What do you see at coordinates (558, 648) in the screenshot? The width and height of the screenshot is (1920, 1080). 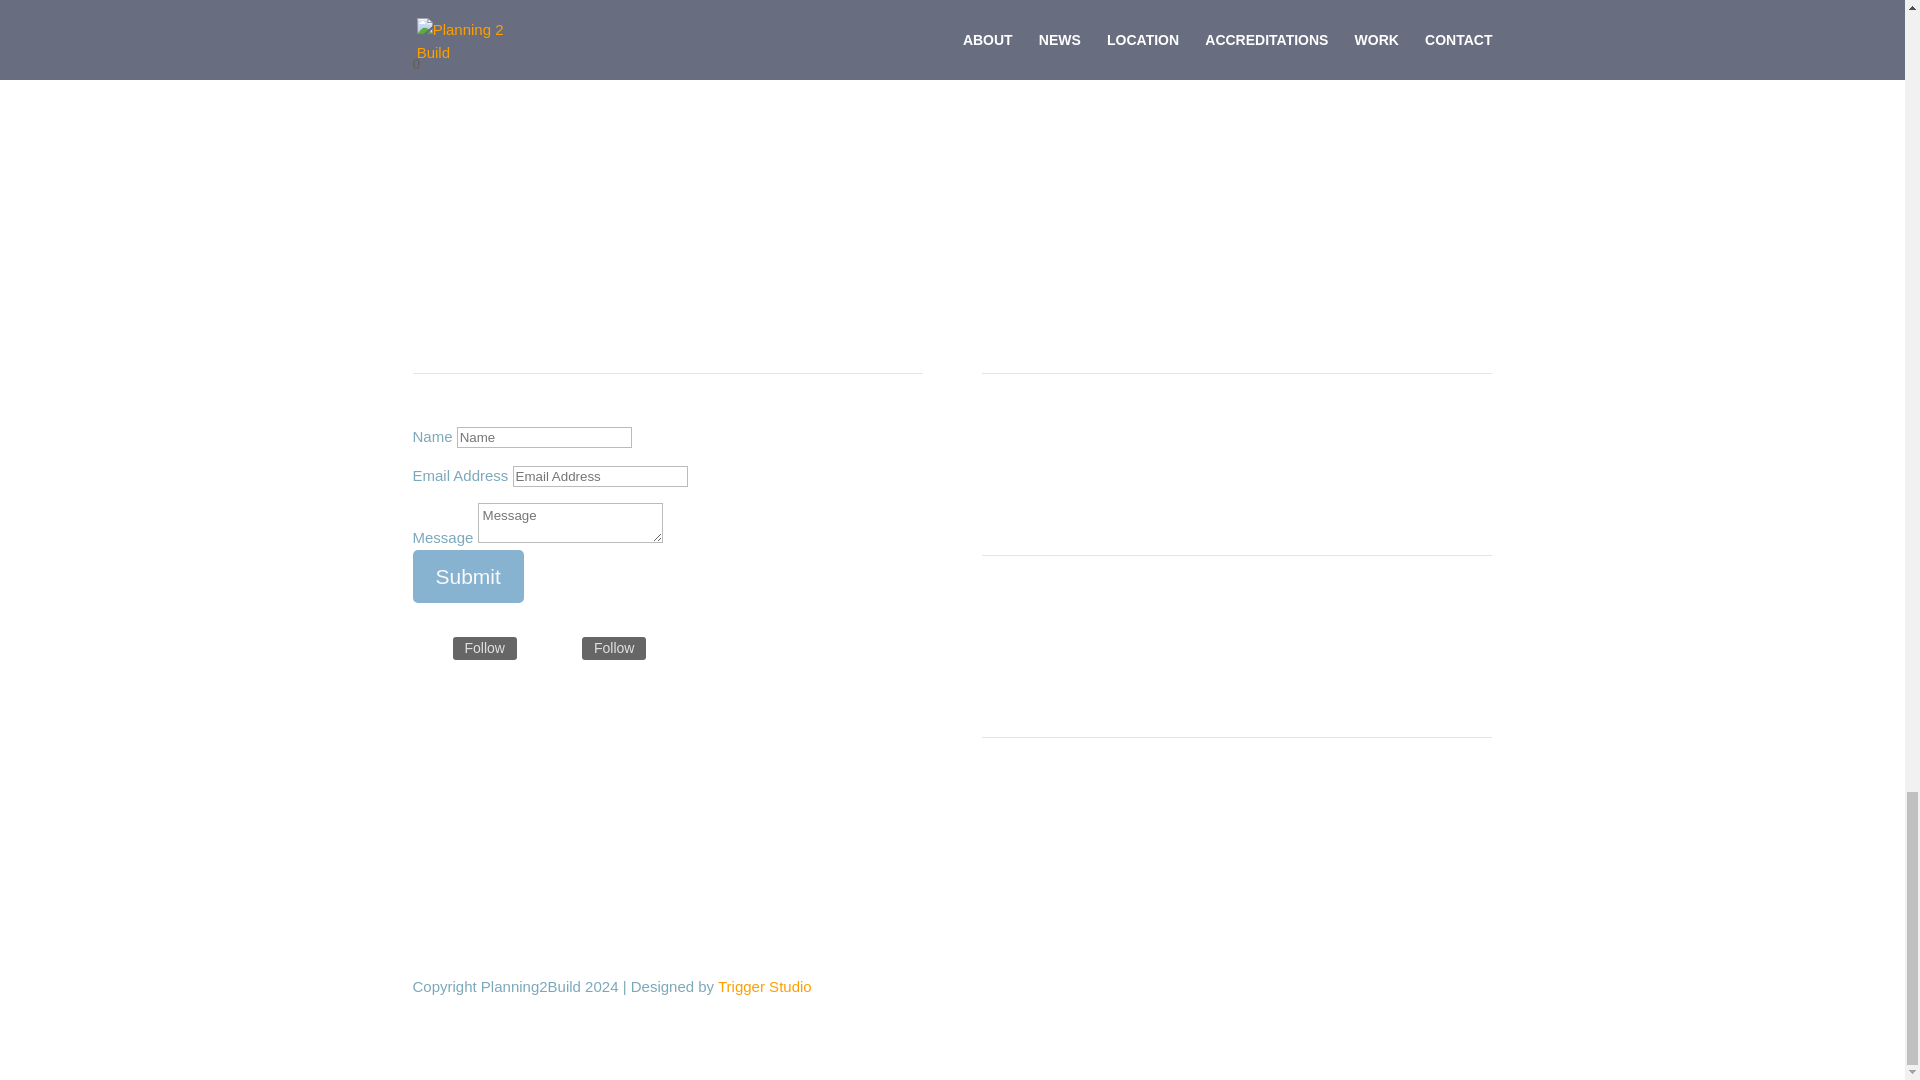 I see `Follow on LinkedIn` at bounding box center [558, 648].